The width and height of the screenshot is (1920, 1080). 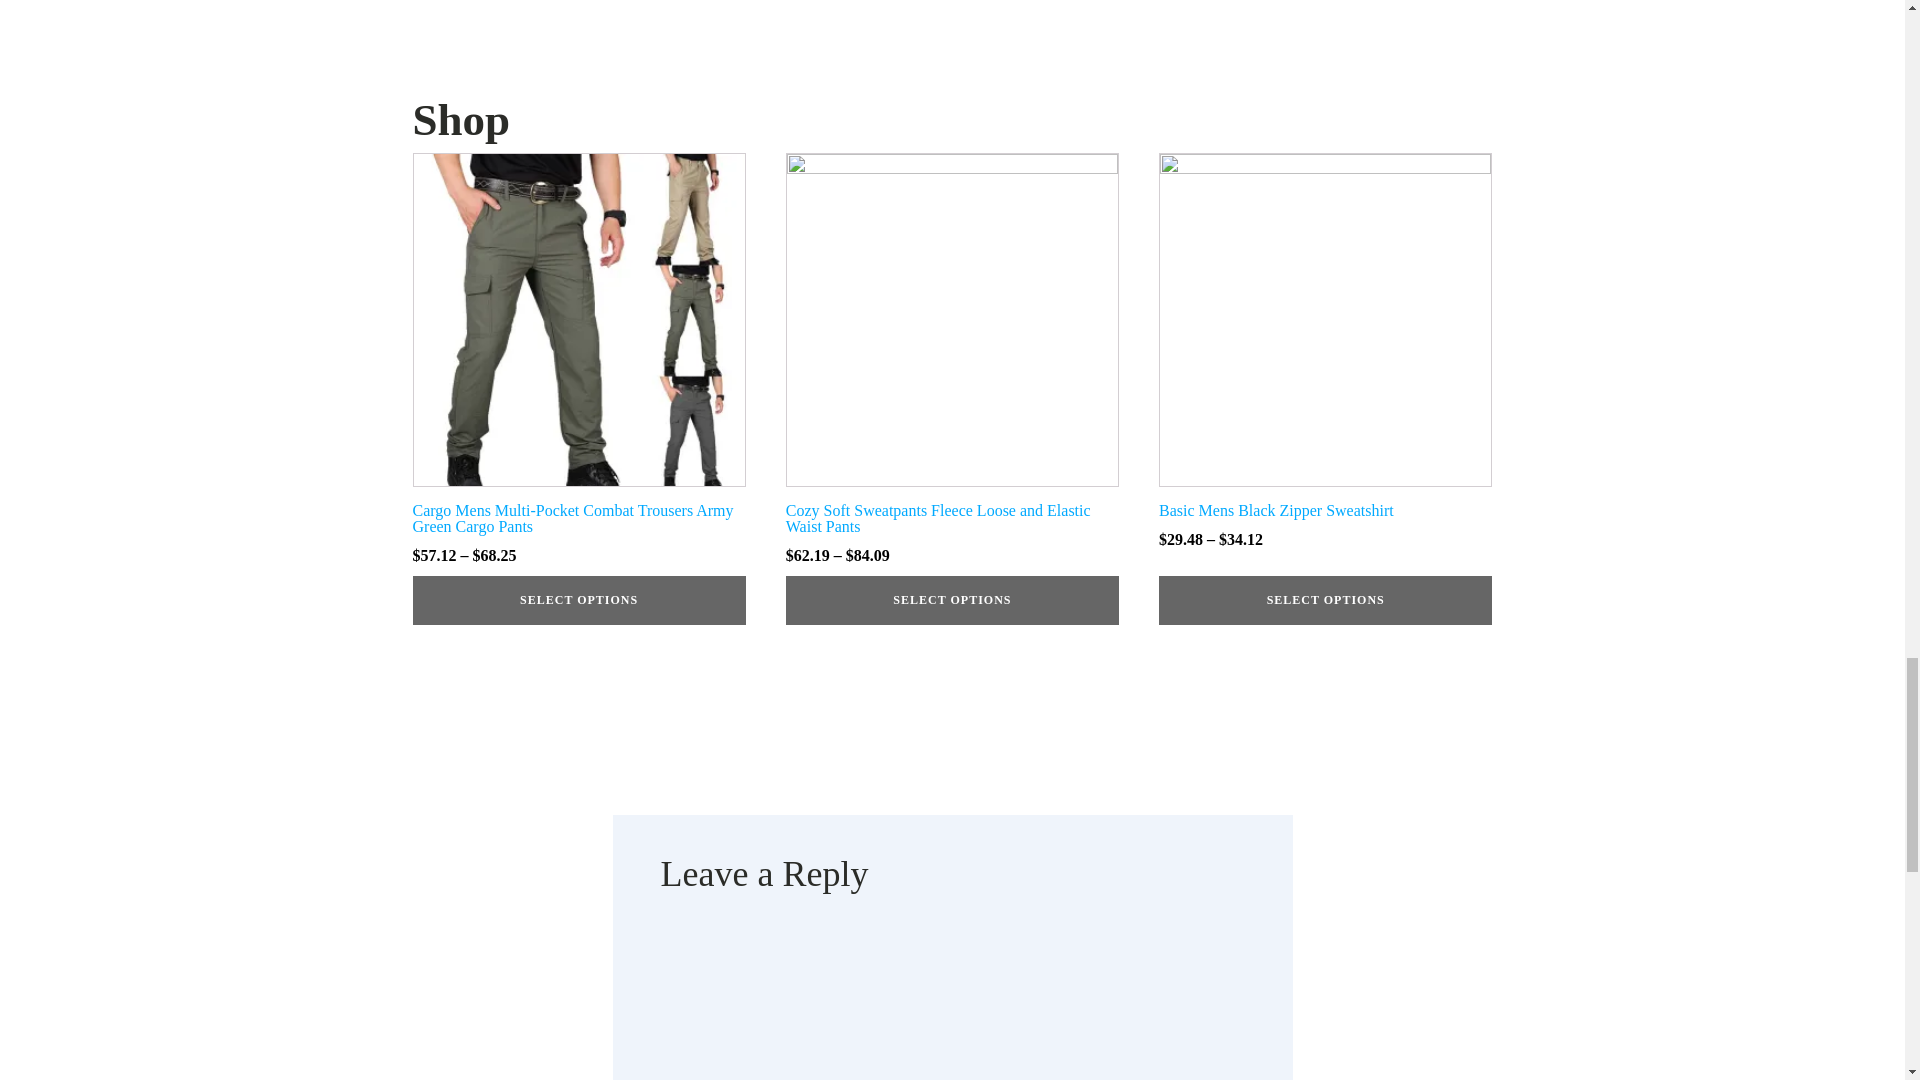 What do you see at coordinates (578, 600) in the screenshot?
I see `SELECT OPTIONS` at bounding box center [578, 600].